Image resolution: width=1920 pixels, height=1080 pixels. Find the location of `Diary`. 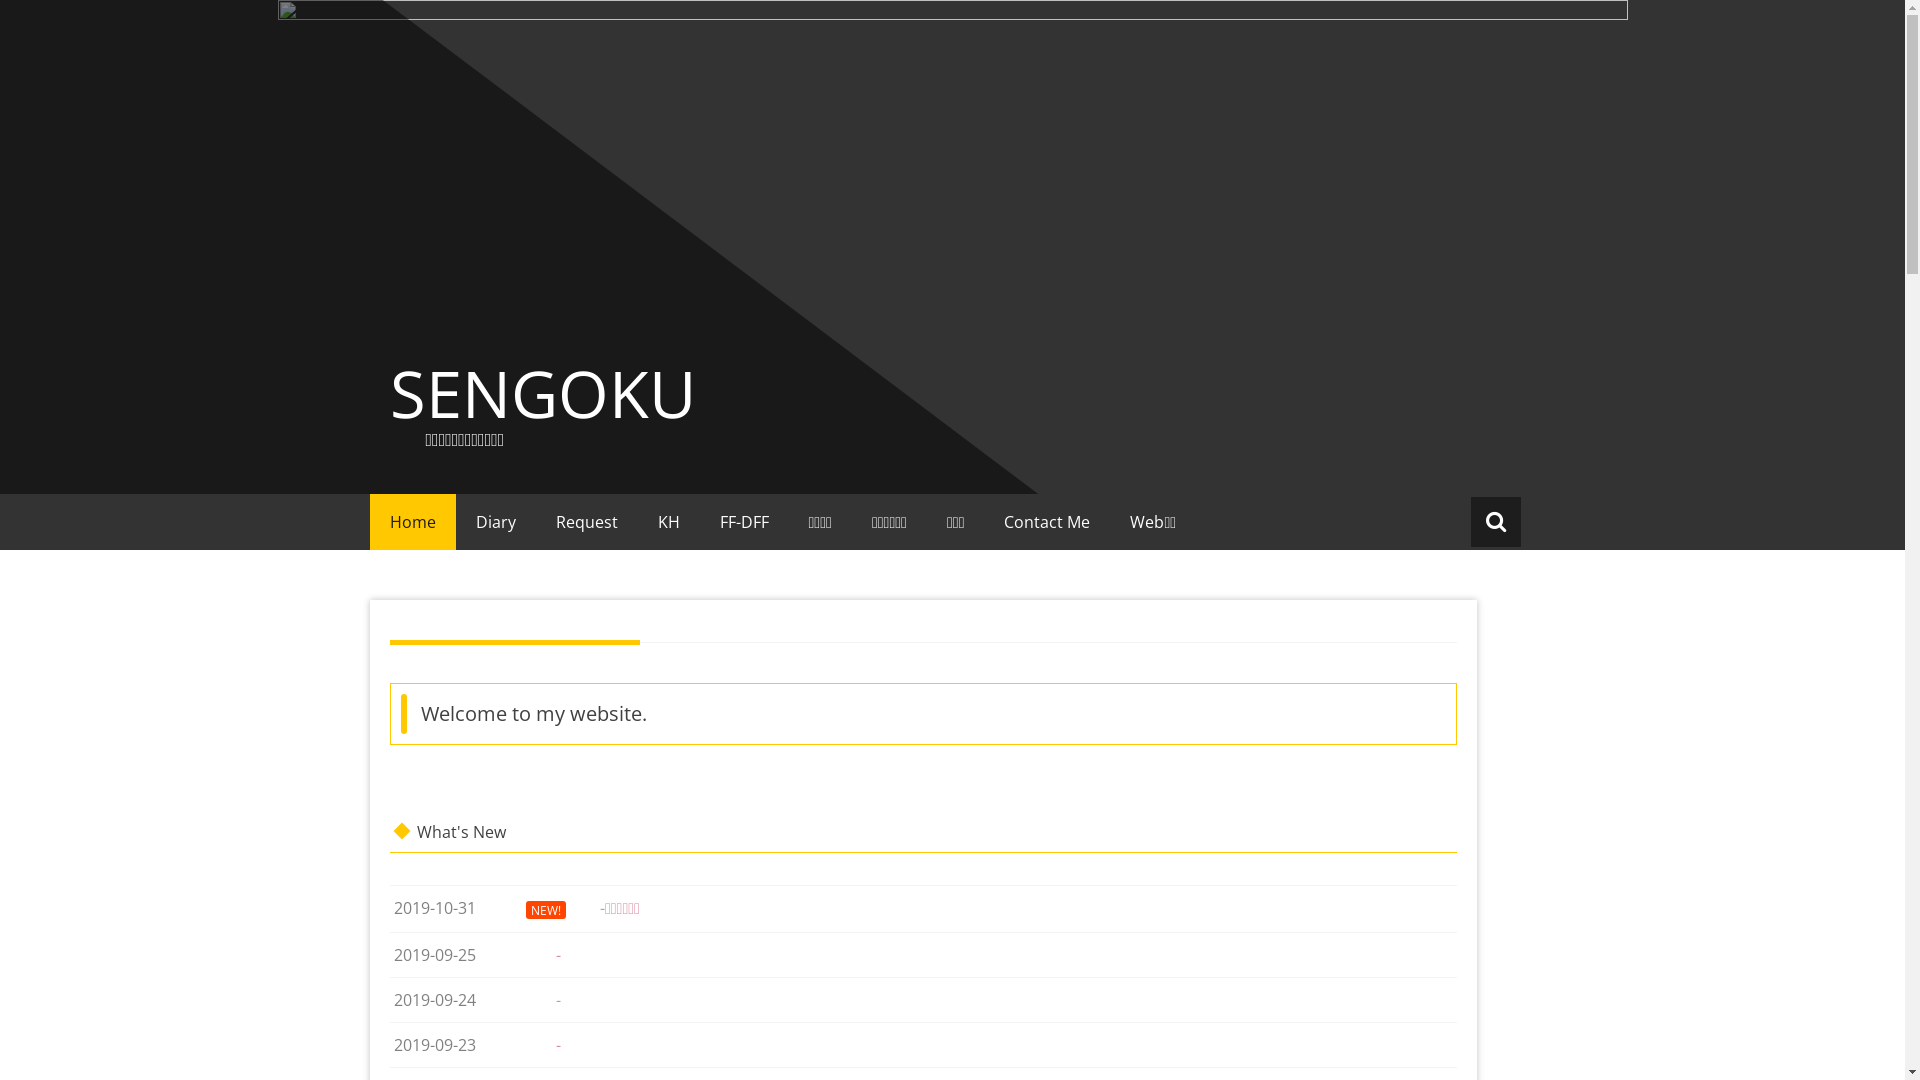

Diary is located at coordinates (496, 522).